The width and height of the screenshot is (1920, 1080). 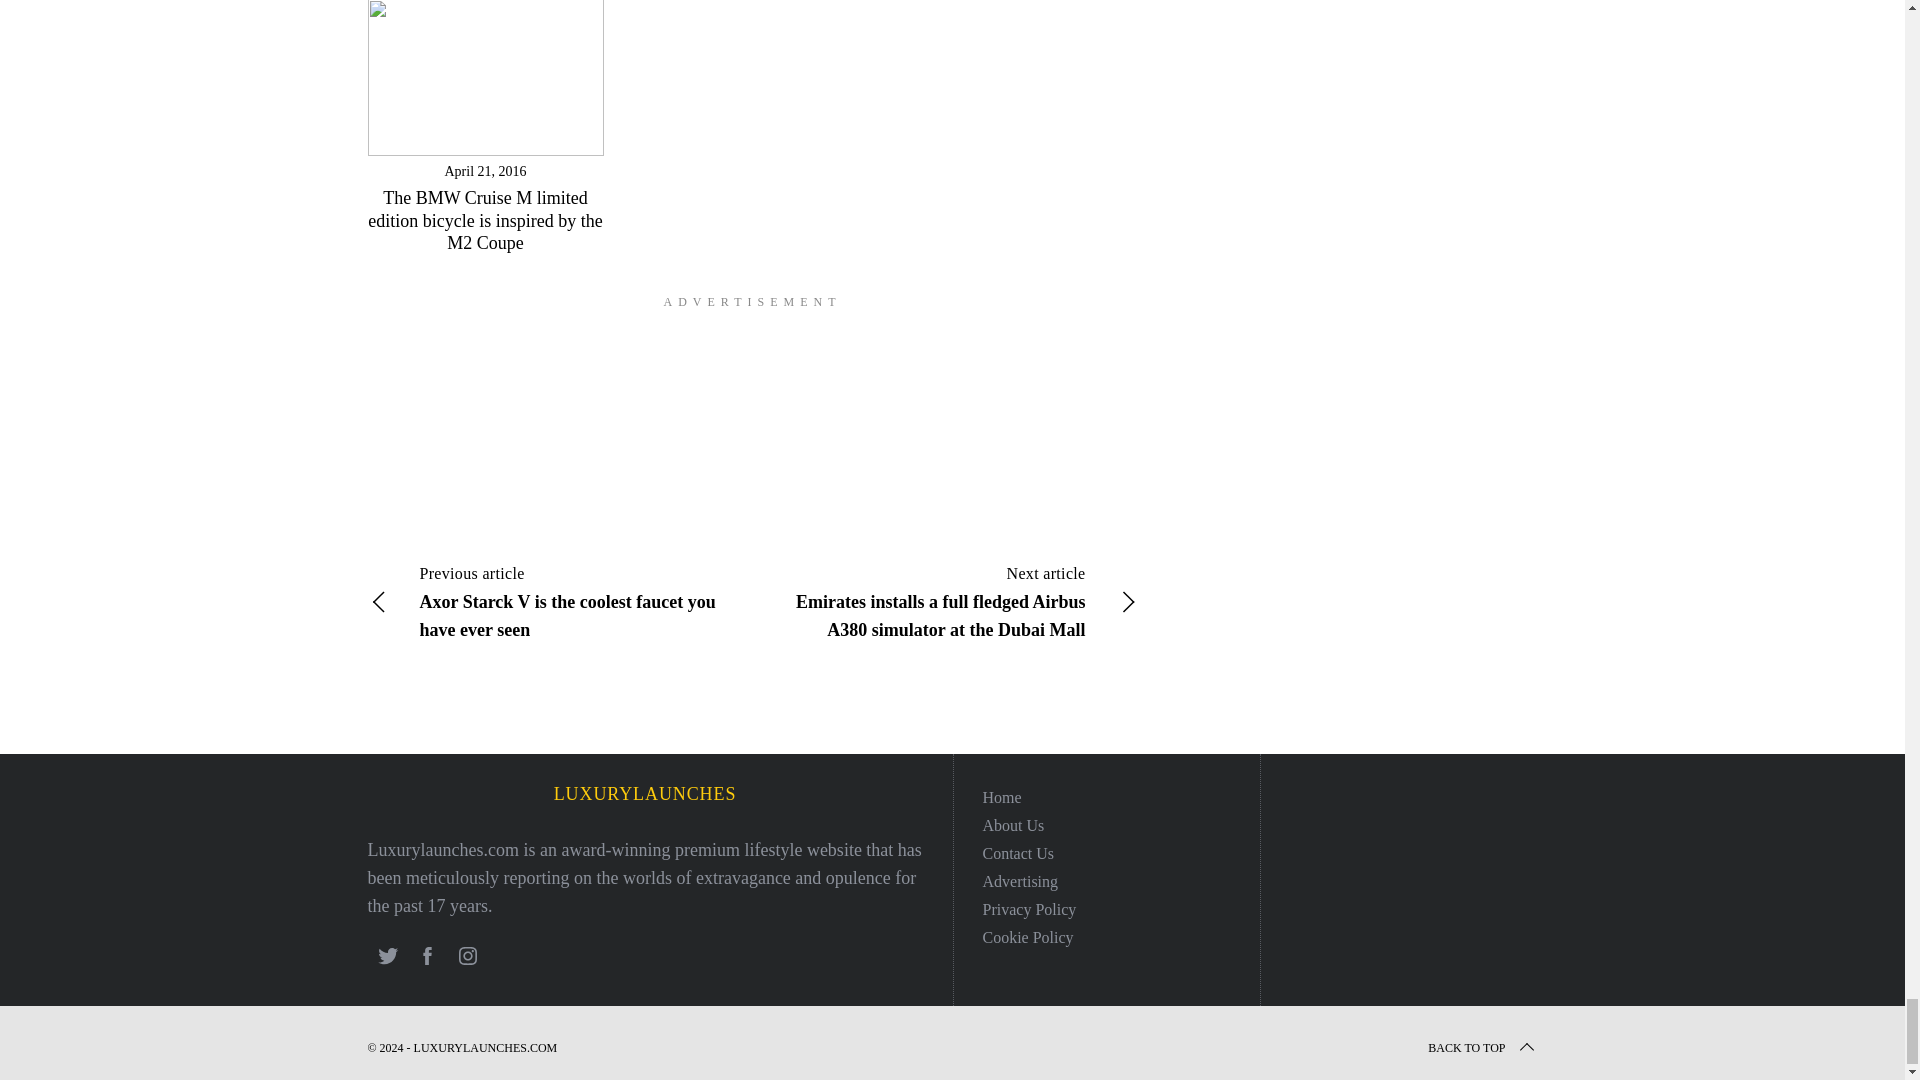 What do you see at coordinates (1019, 880) in the screenshot?
I see `Advertising` at bounding box center [1019, 880].